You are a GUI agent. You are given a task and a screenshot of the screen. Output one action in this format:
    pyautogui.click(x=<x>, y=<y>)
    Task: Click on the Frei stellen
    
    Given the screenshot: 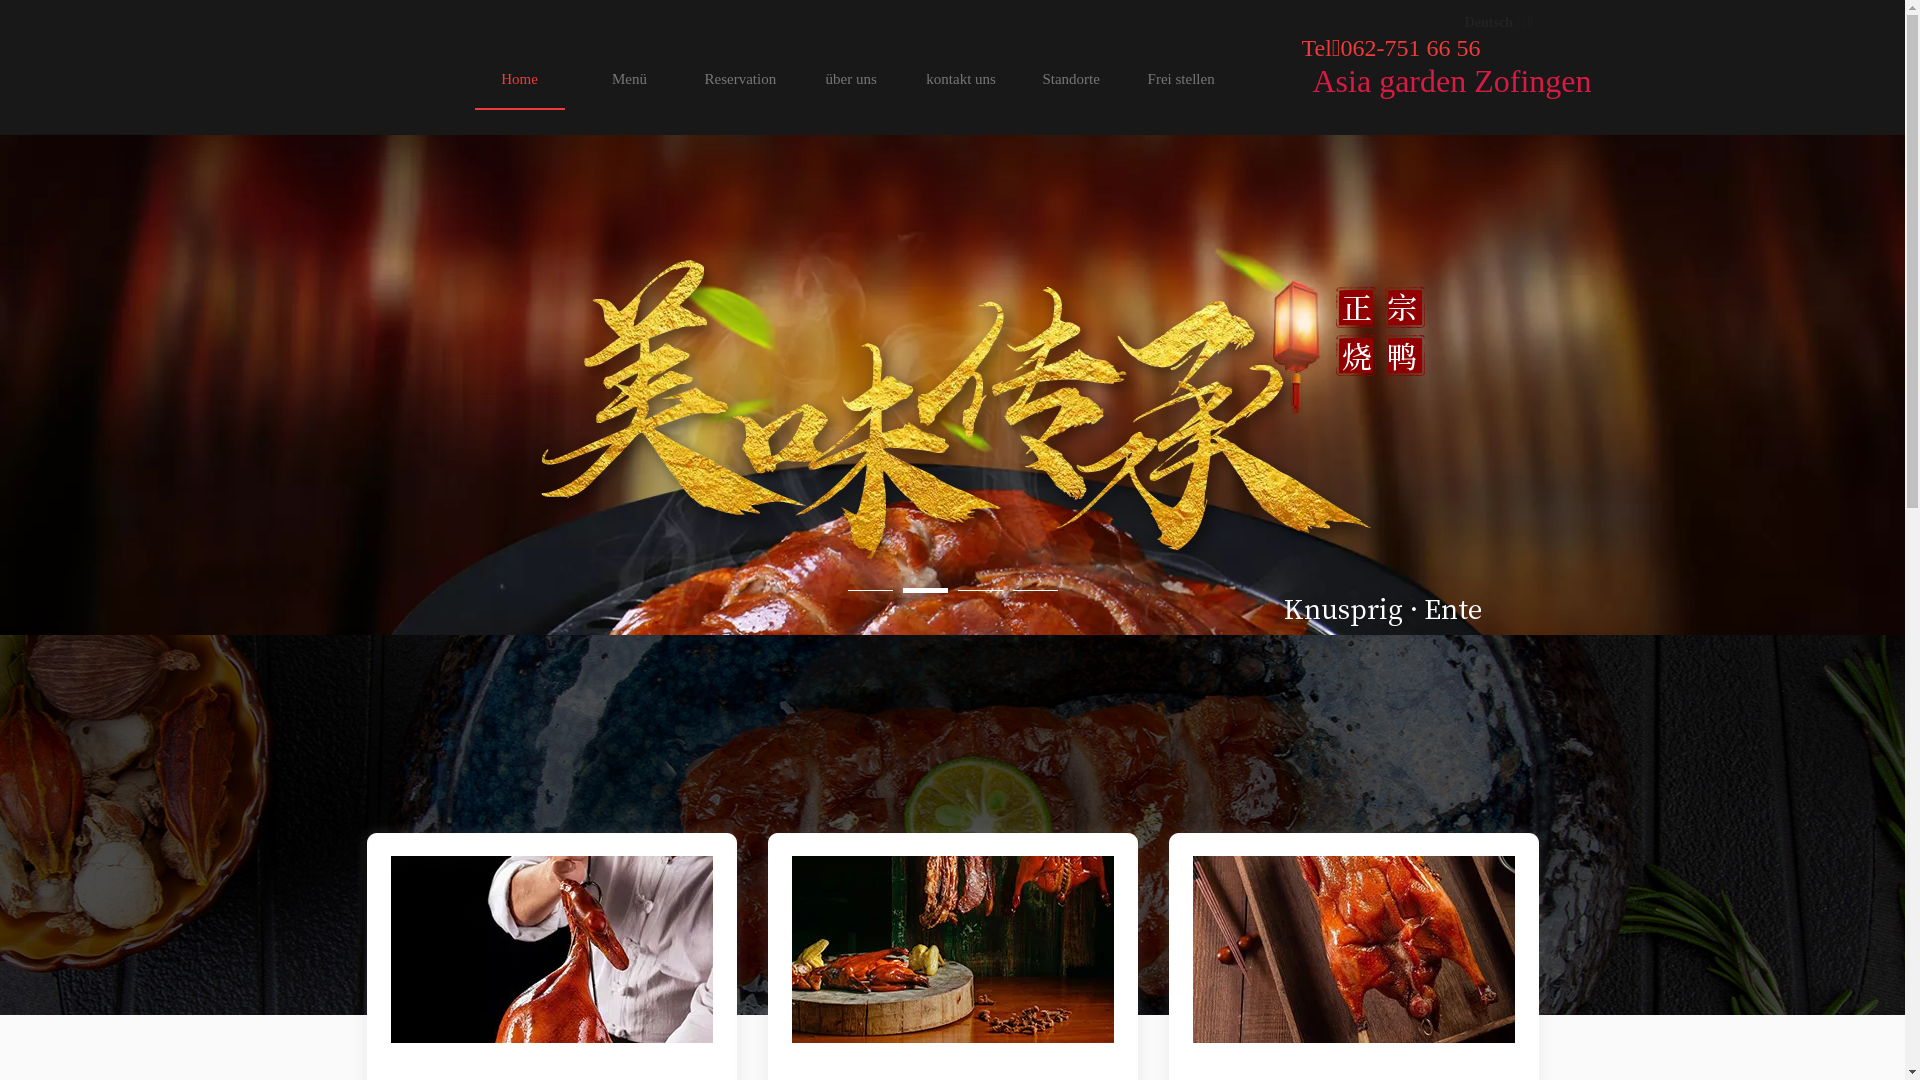 What is the action you would take?
    pyautogui.click(x=1181, y=78)
    